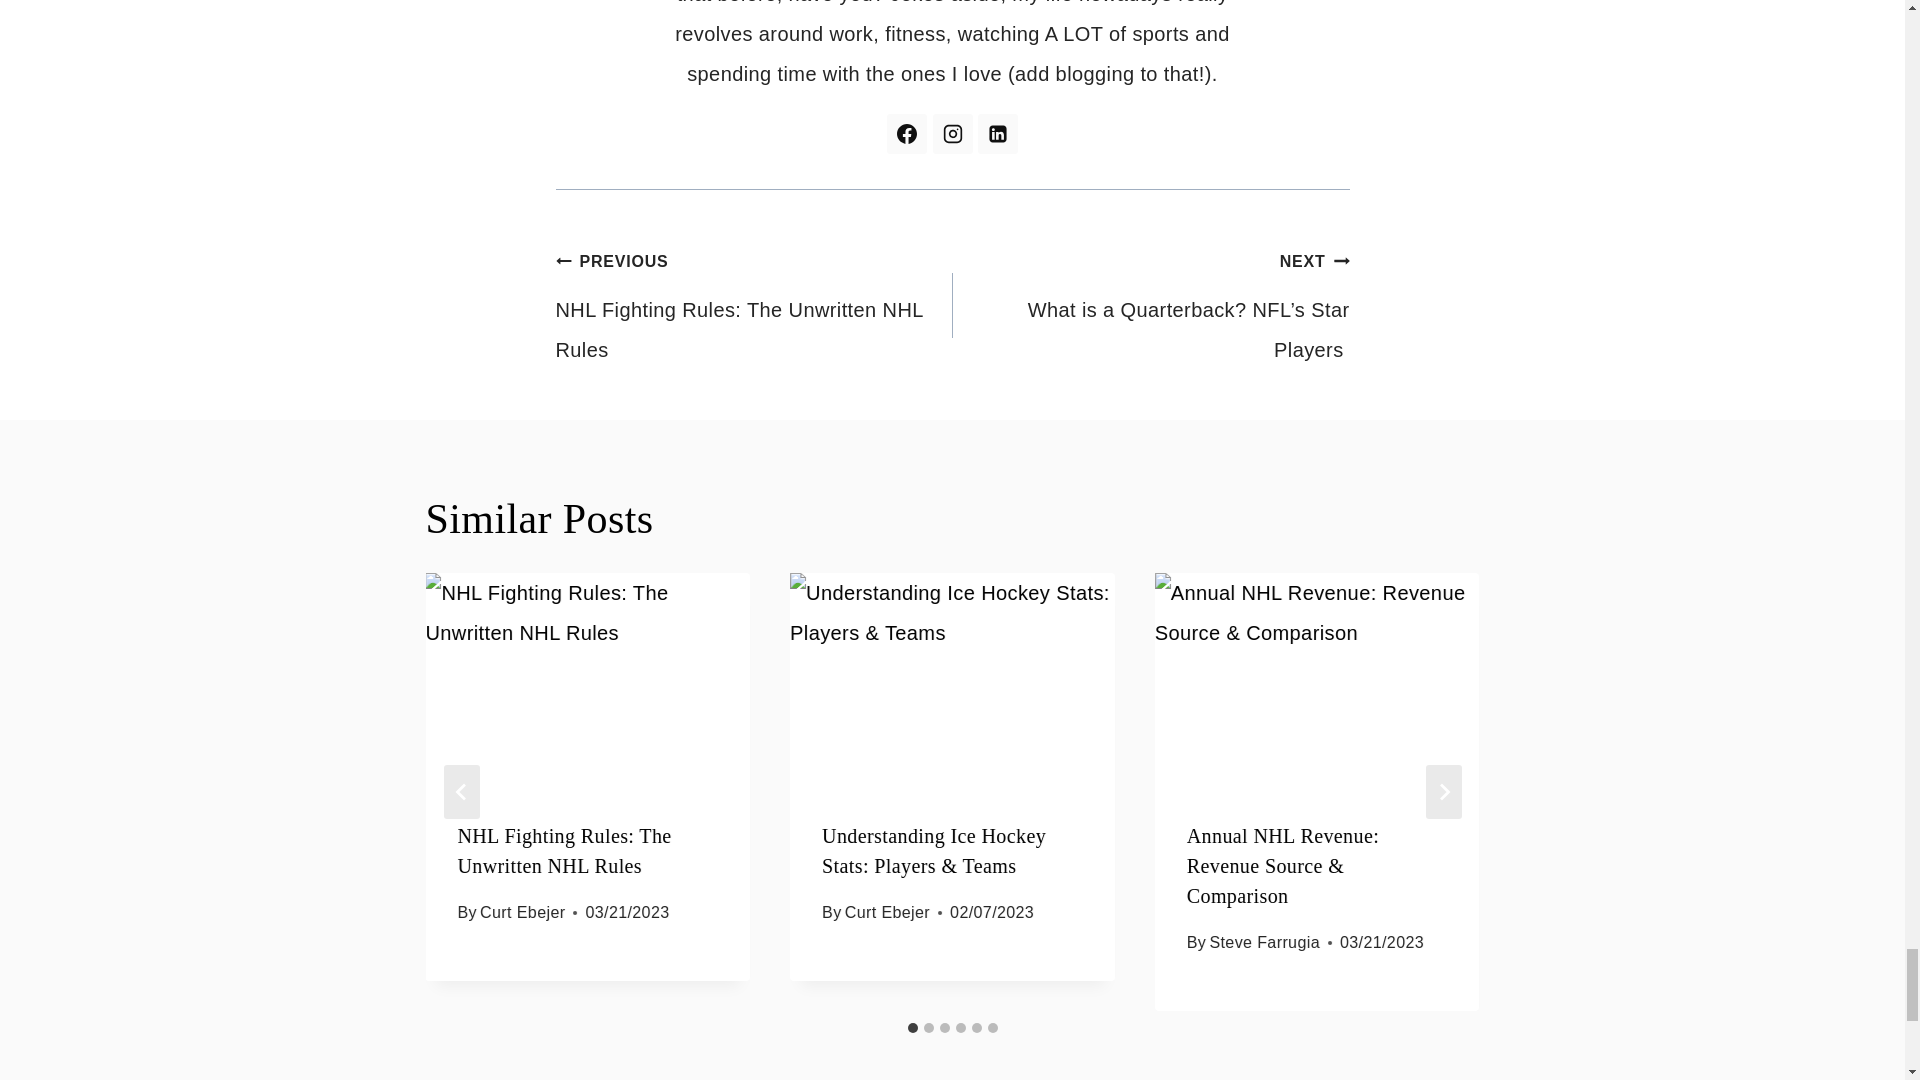 The height and width of the screenshot is (1080, 1920). What do you see at coordinates (907, 134) in the screenshot?
I see `Follow Steve Farrugia on Facebook` at bounding box center [907, 134].